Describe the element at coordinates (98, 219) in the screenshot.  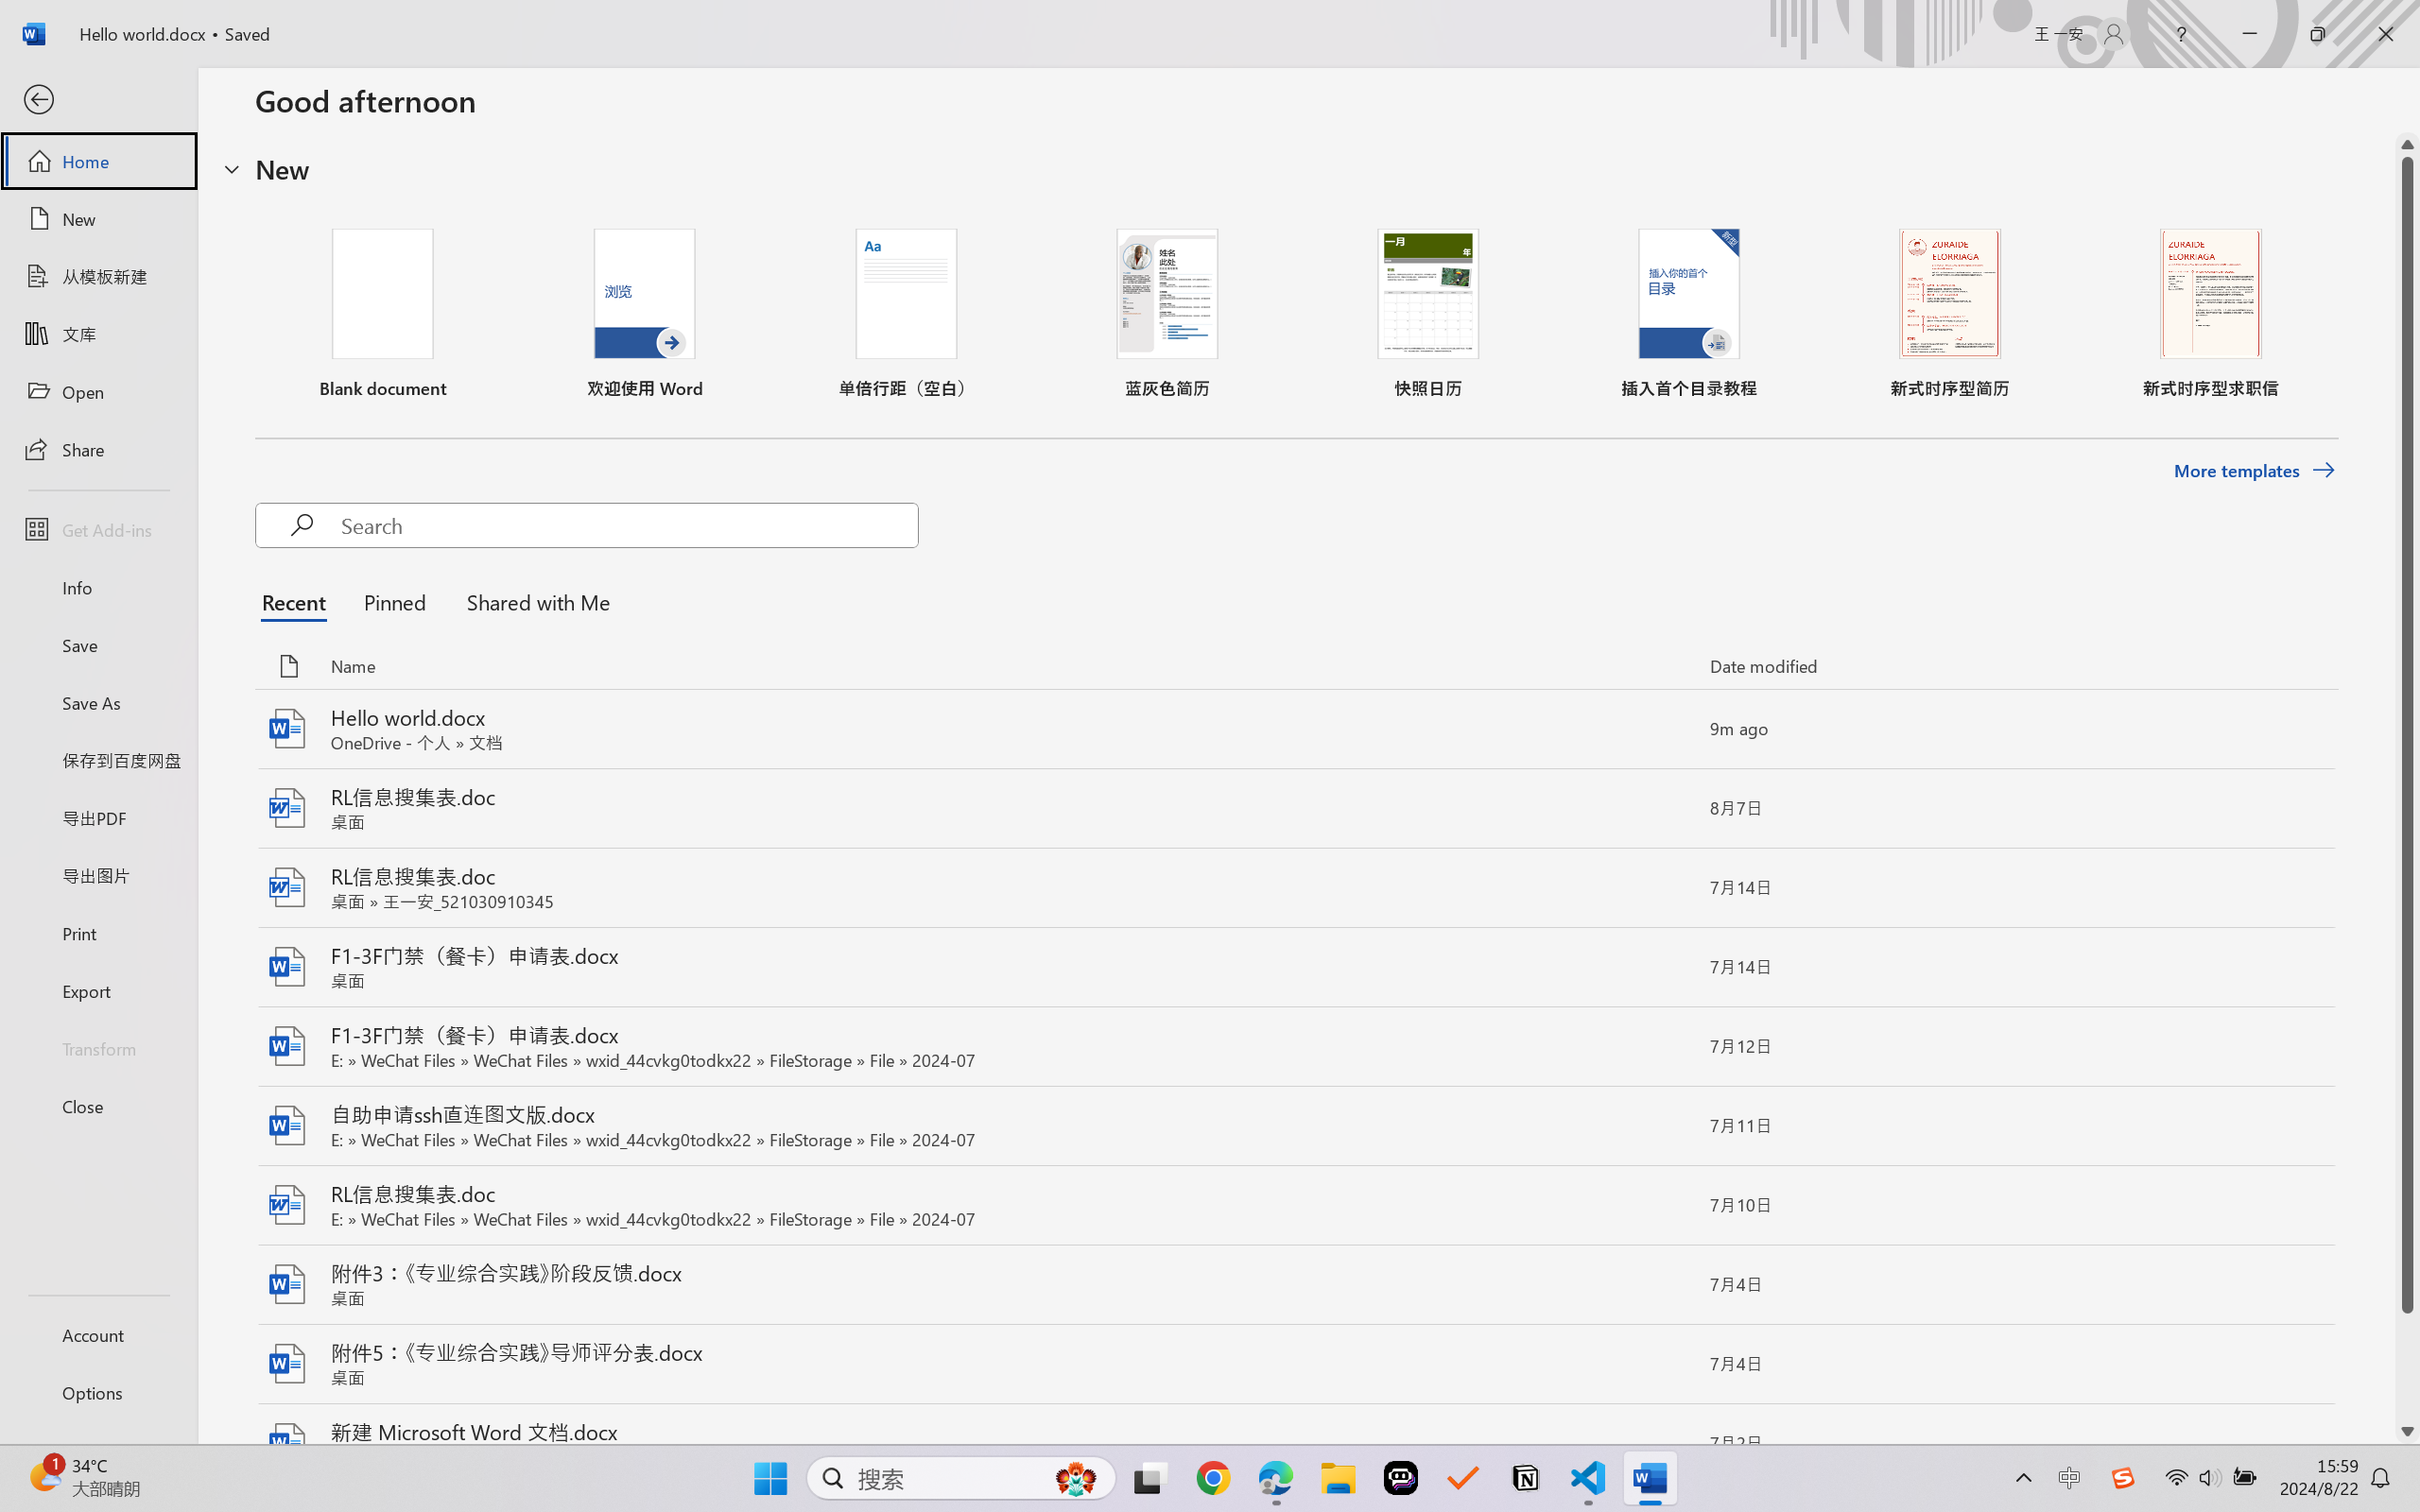
I see `New` at that location.